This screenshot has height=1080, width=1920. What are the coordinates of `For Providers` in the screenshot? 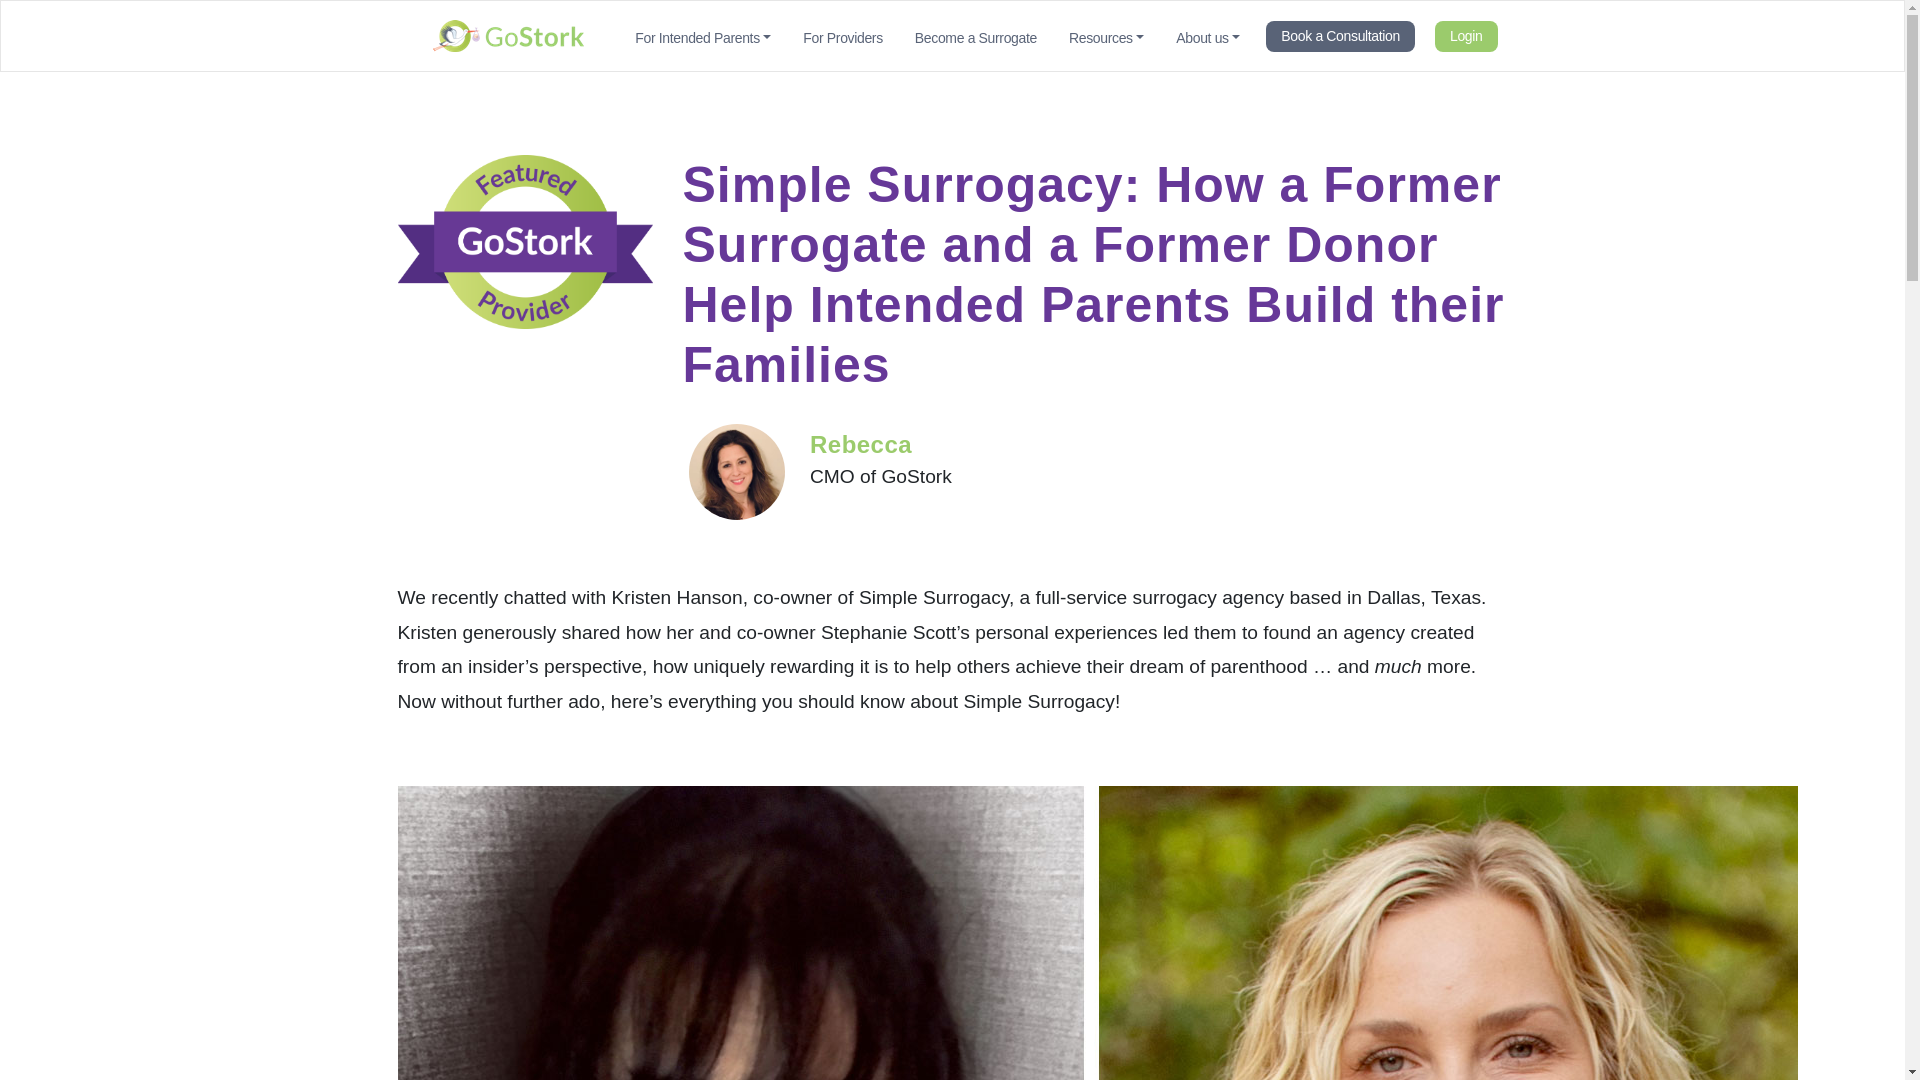 It's located at (842, 36).